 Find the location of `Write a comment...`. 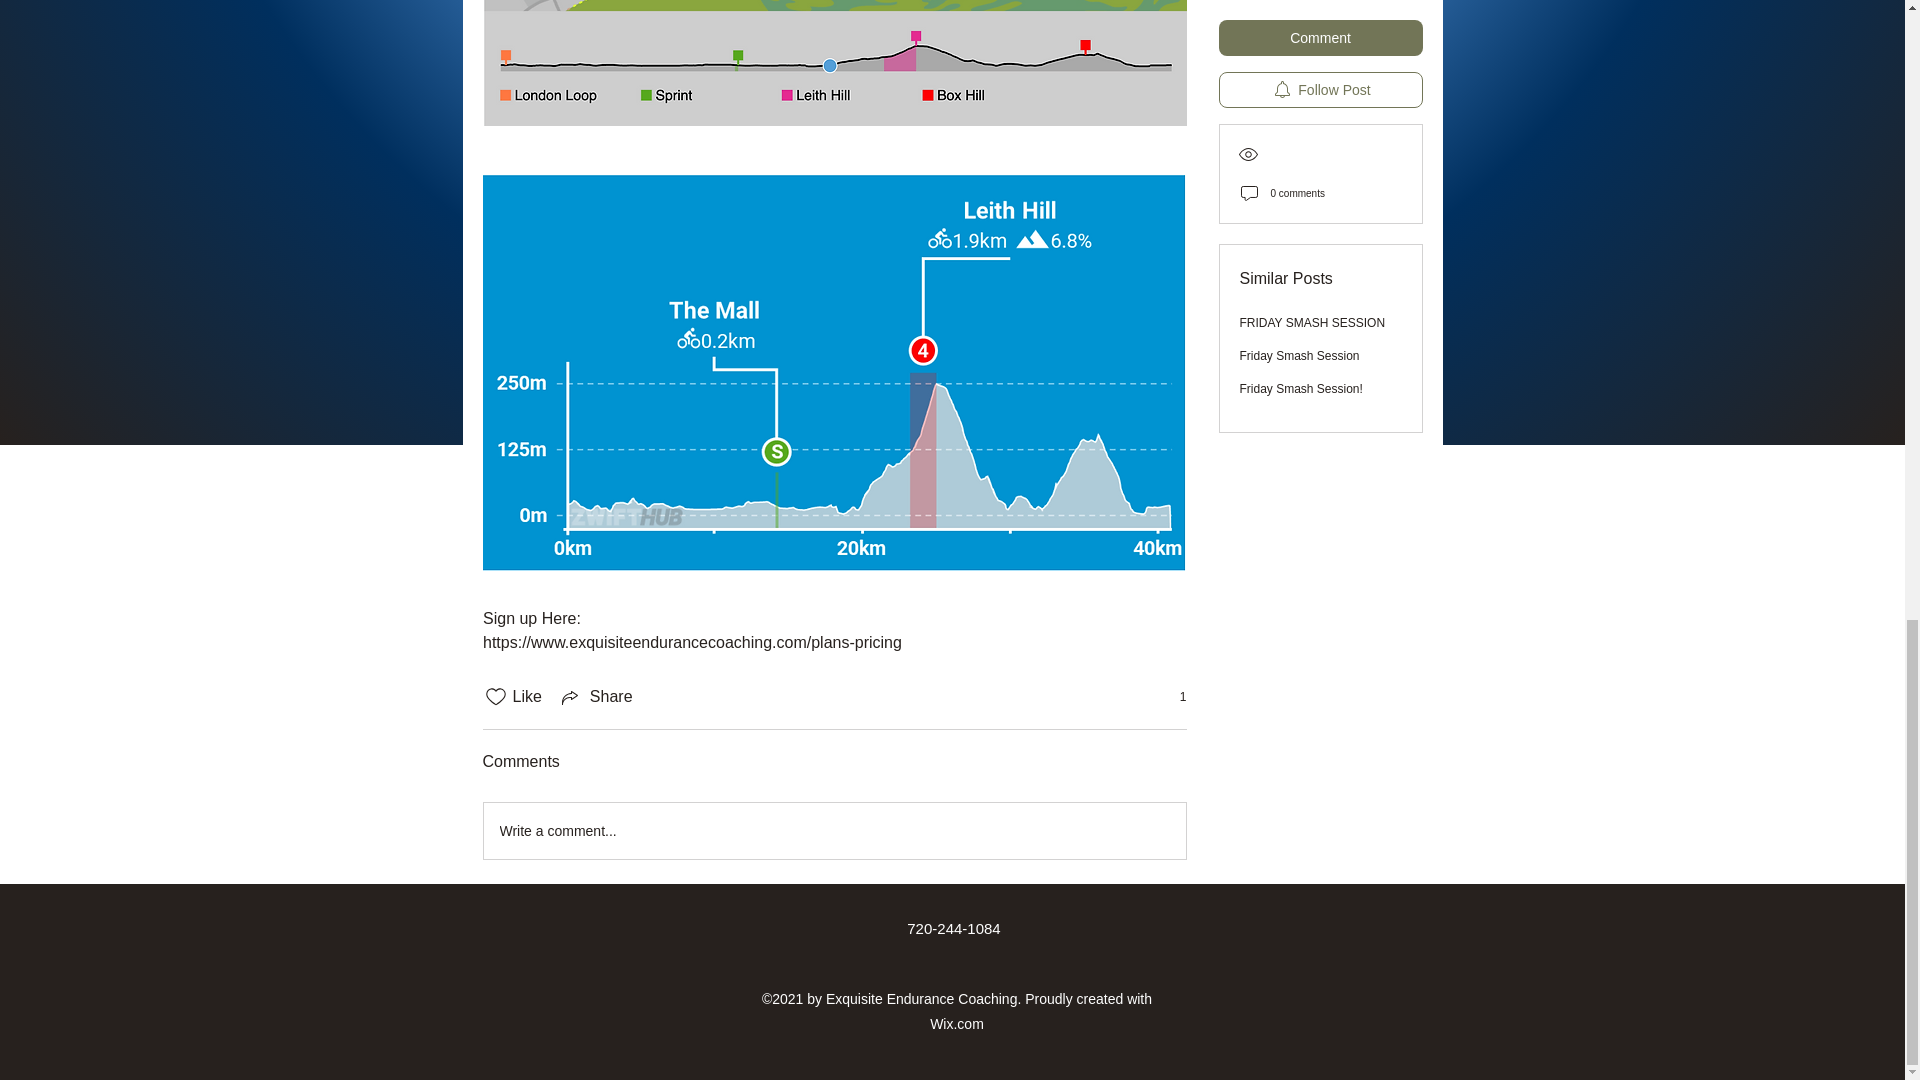

Write a comment... is located at coordinates (834, 830).